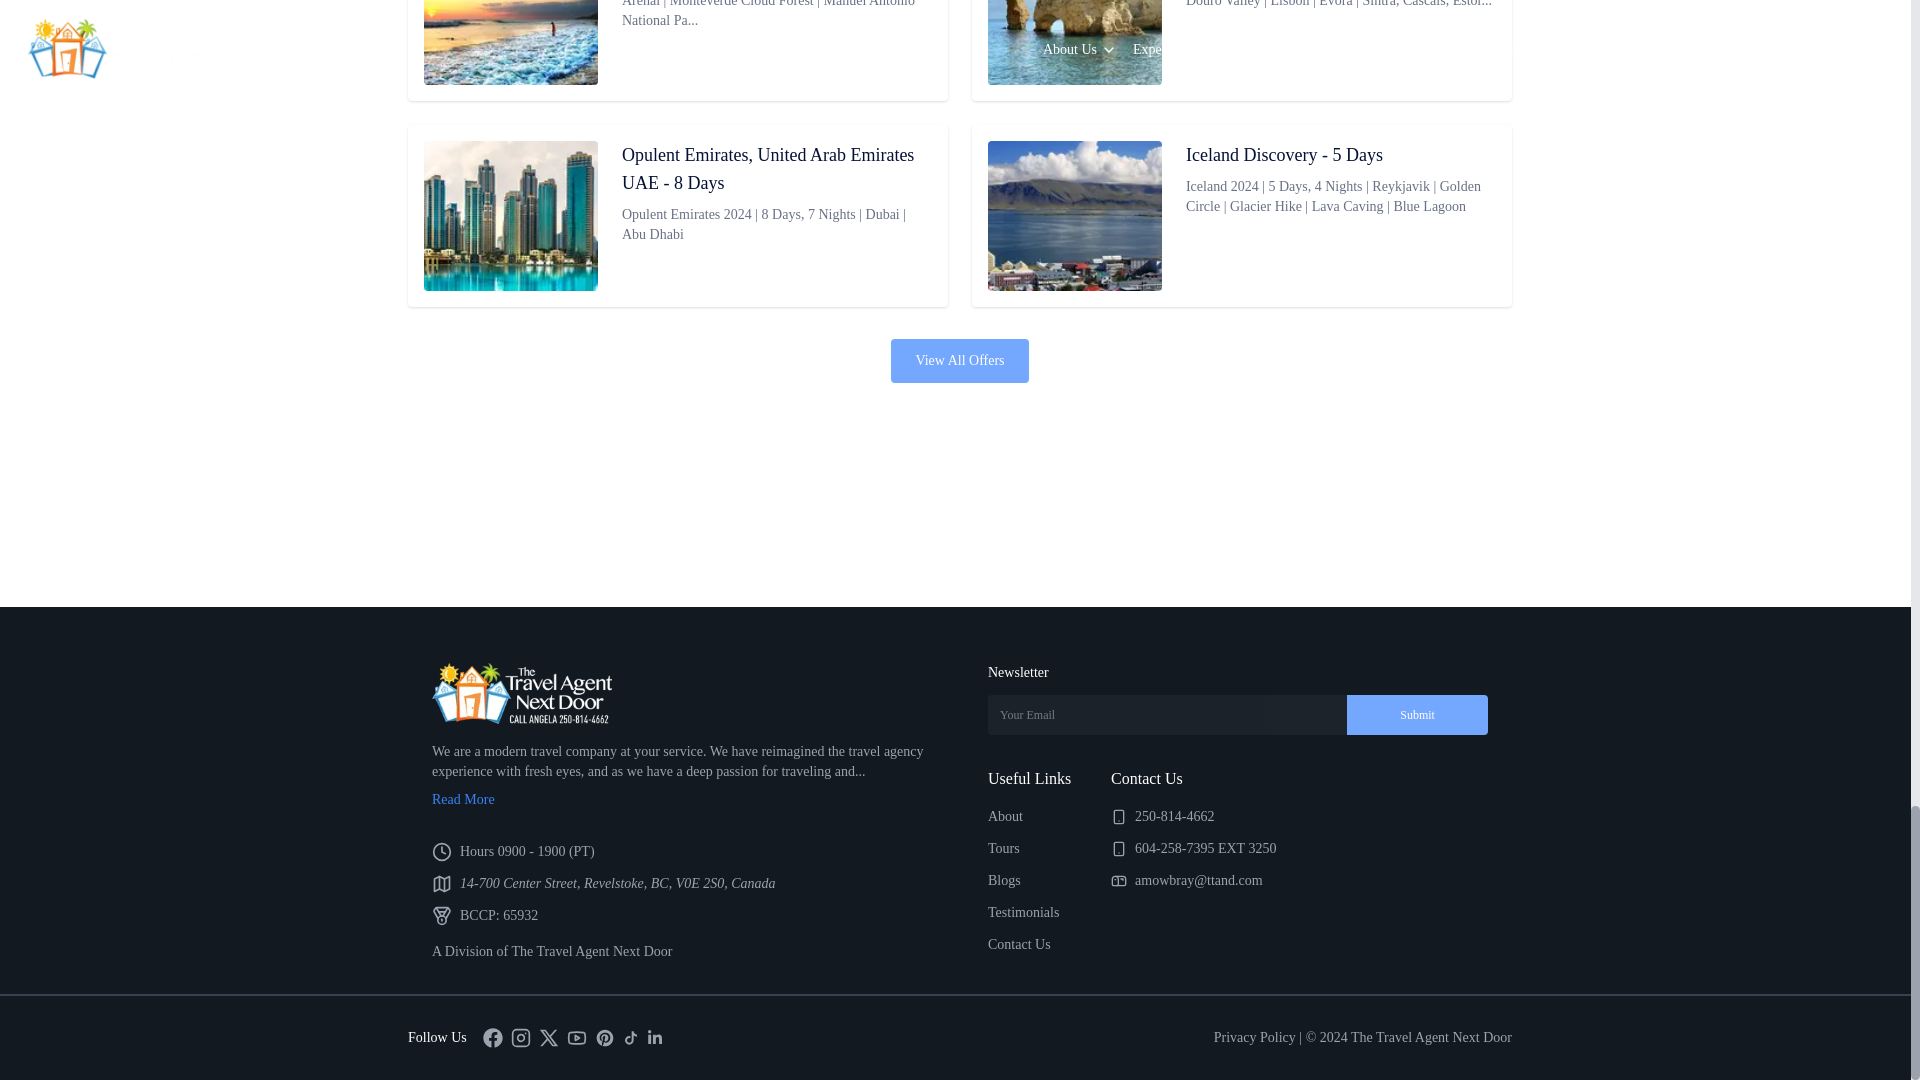  What do you see at coordinates (1004, 848) in the screenshot?
I see `Tours` at bounding box center [1004, 848].